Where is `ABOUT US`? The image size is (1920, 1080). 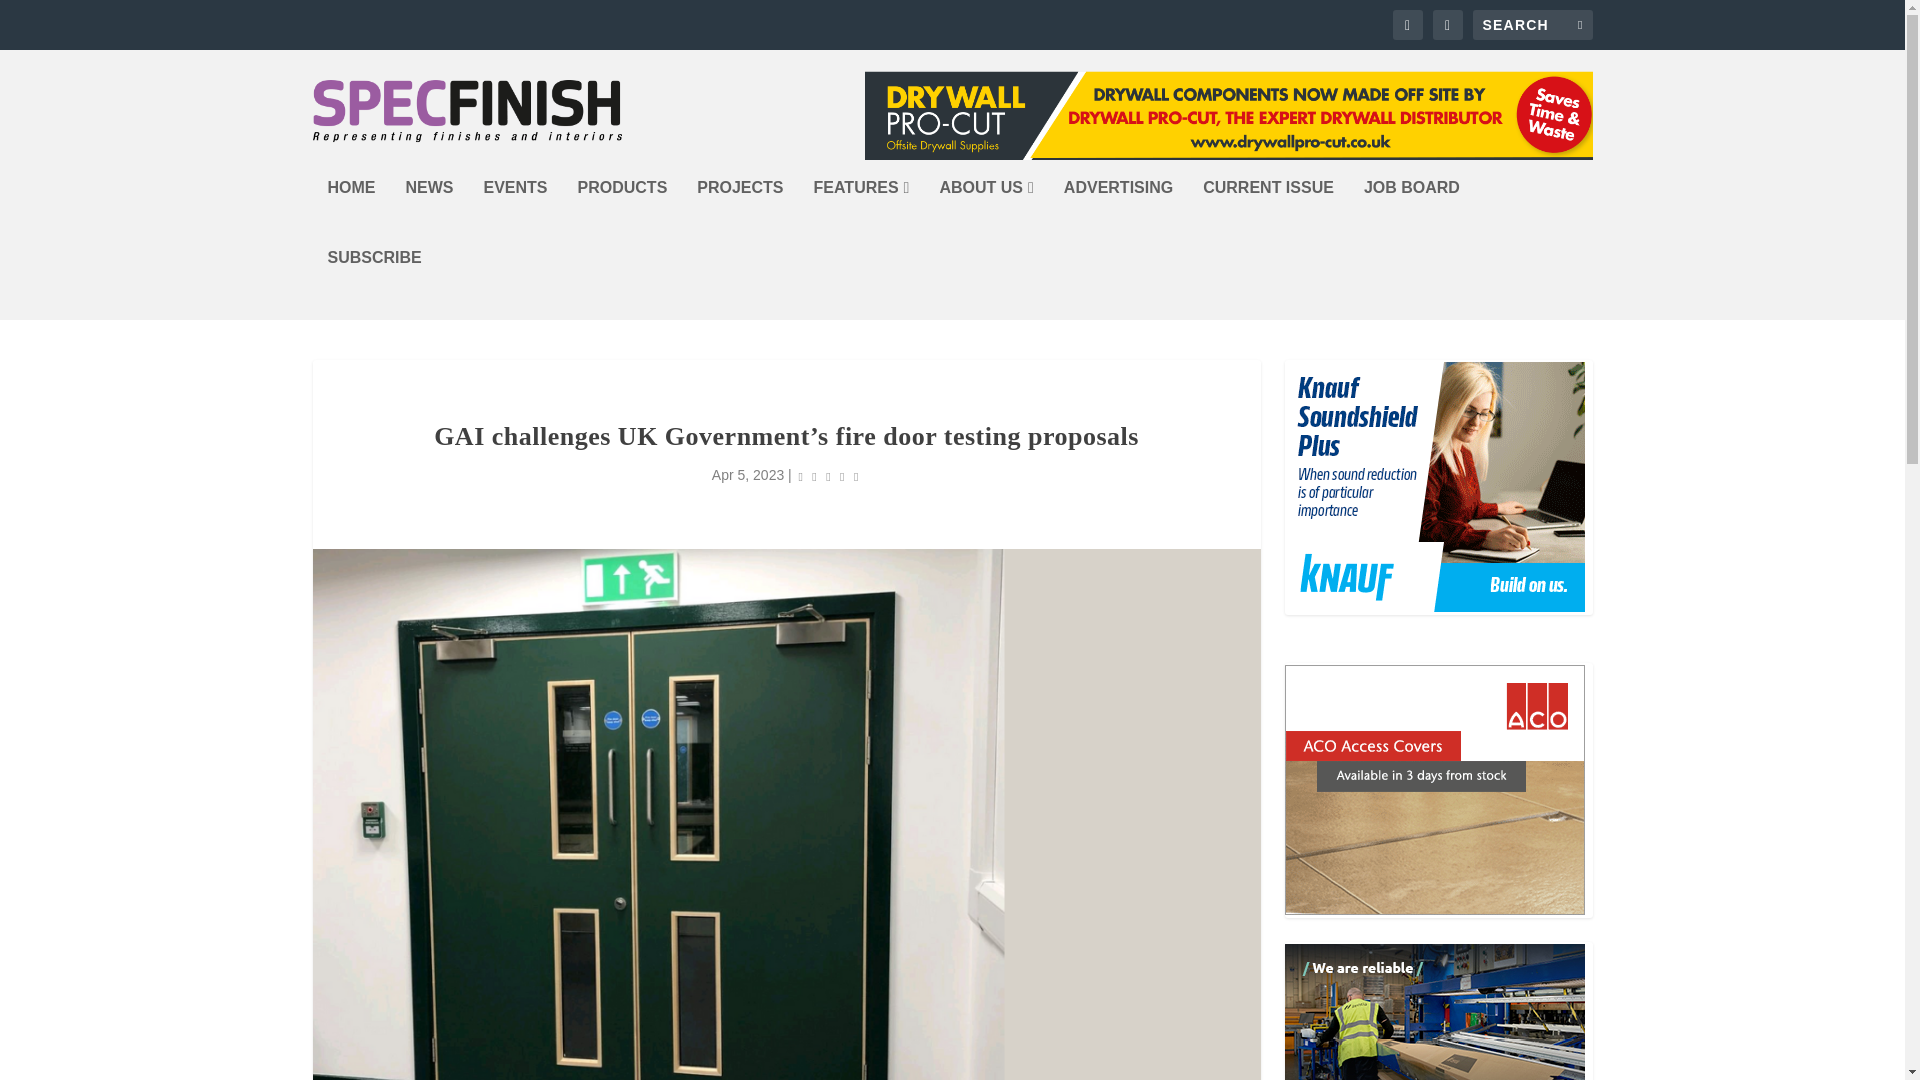
ABOUT US is located at coordinates (985, 214).